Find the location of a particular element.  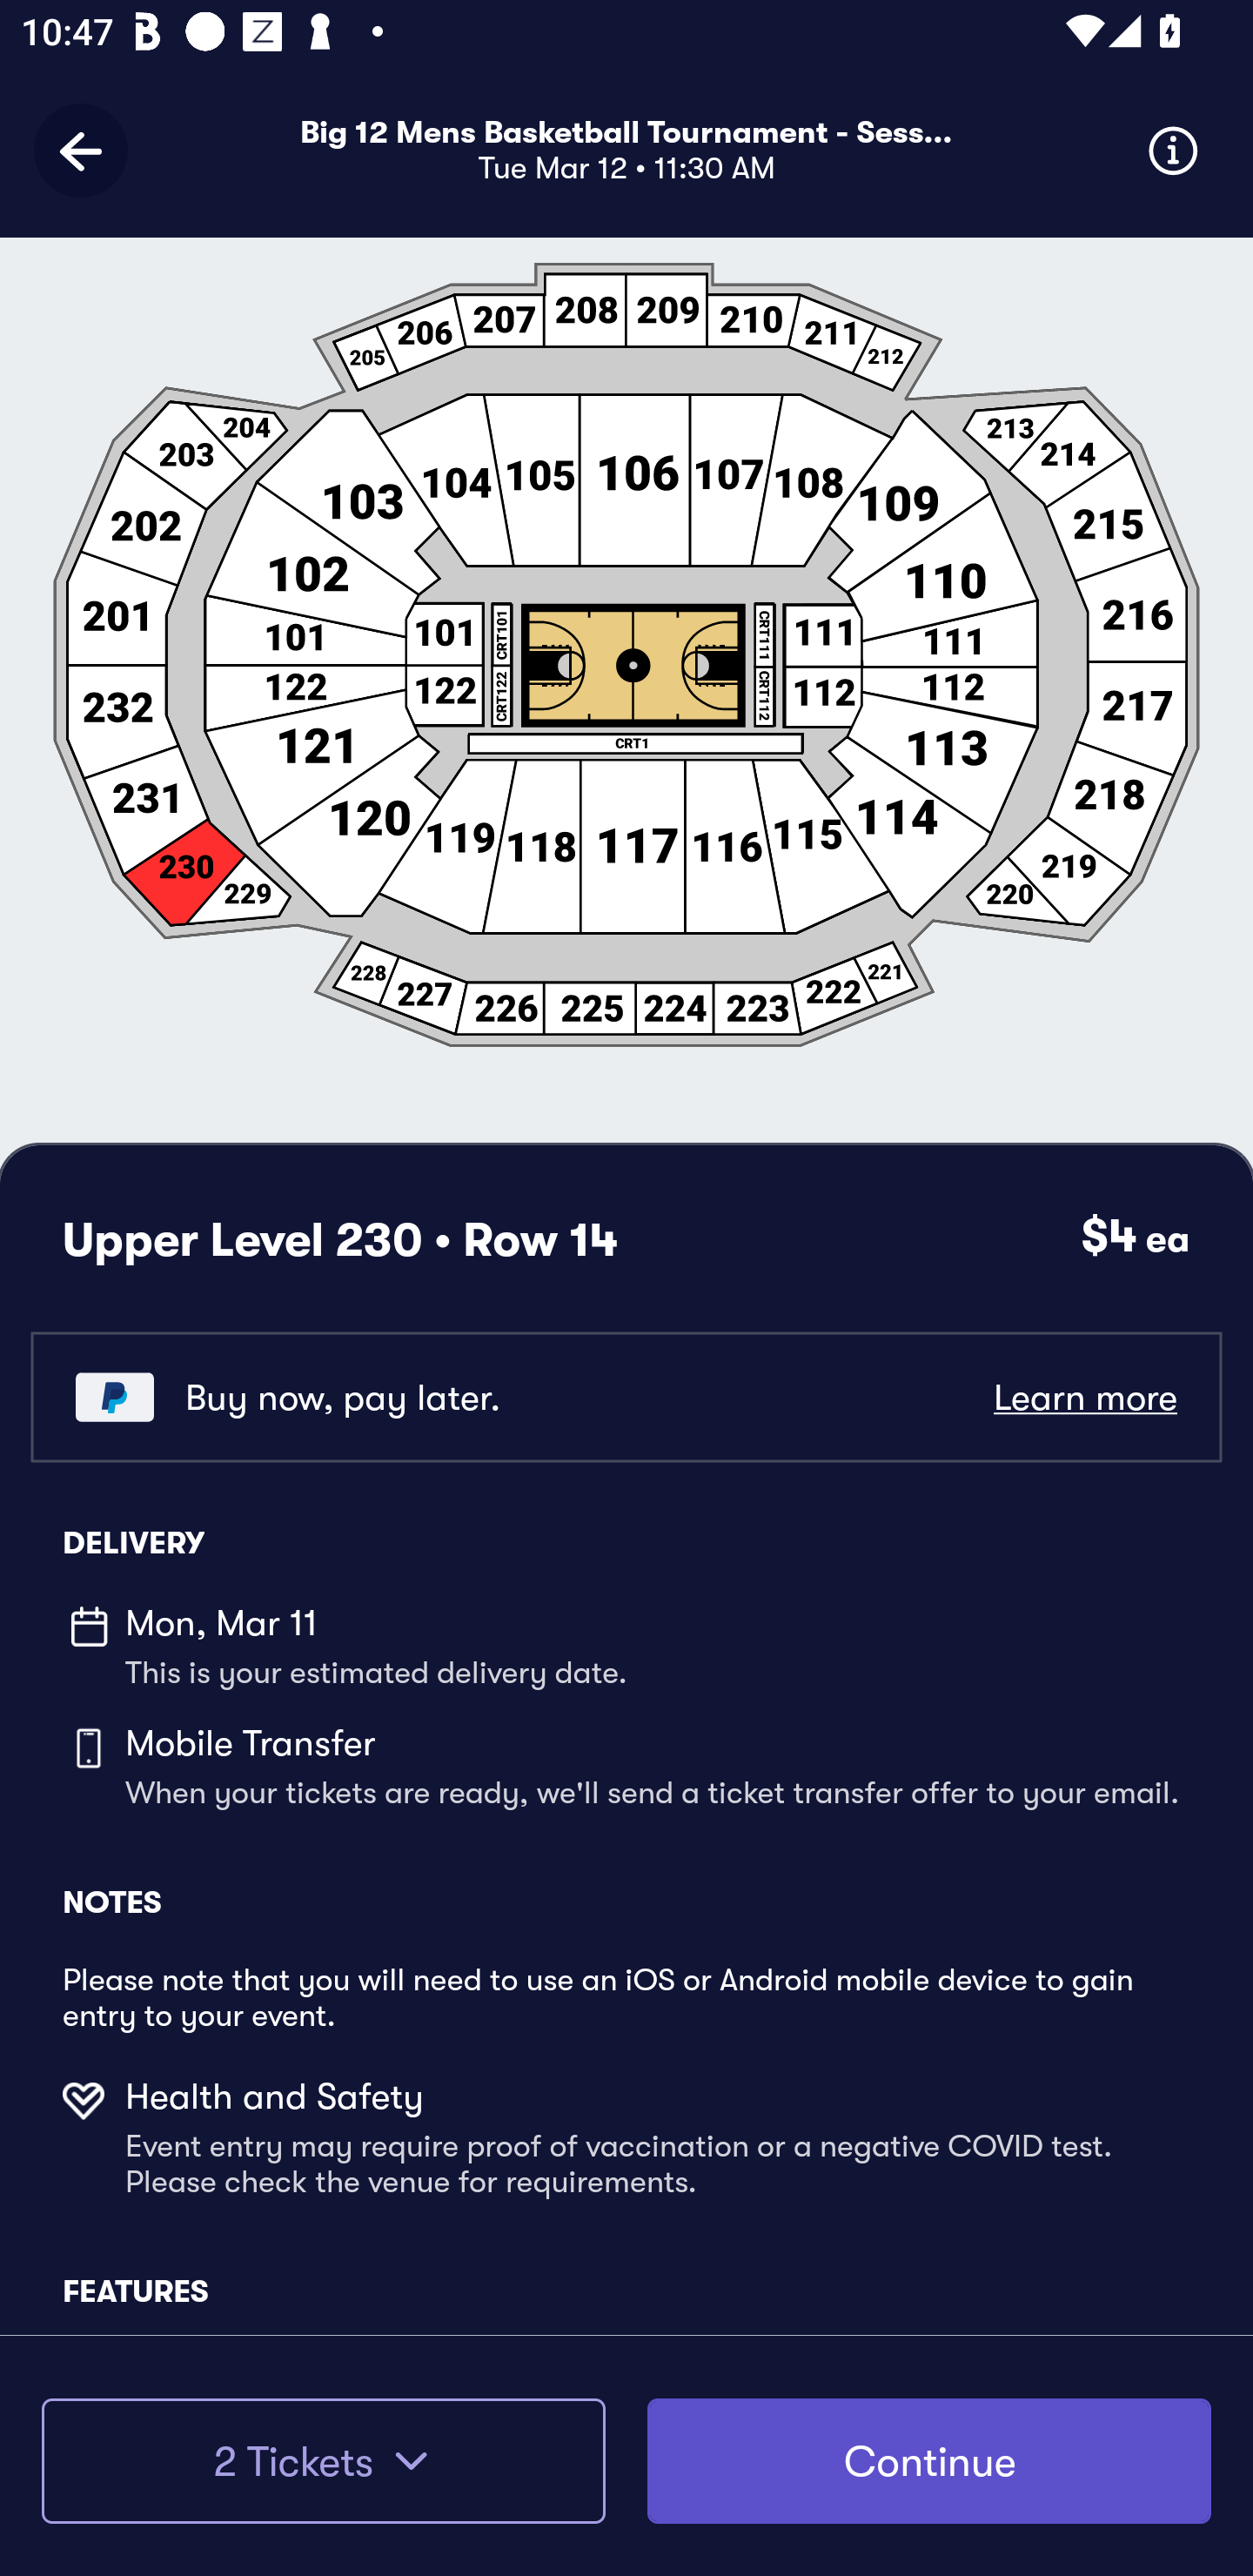

2 Tickets is located at coordinates (323, 2461).